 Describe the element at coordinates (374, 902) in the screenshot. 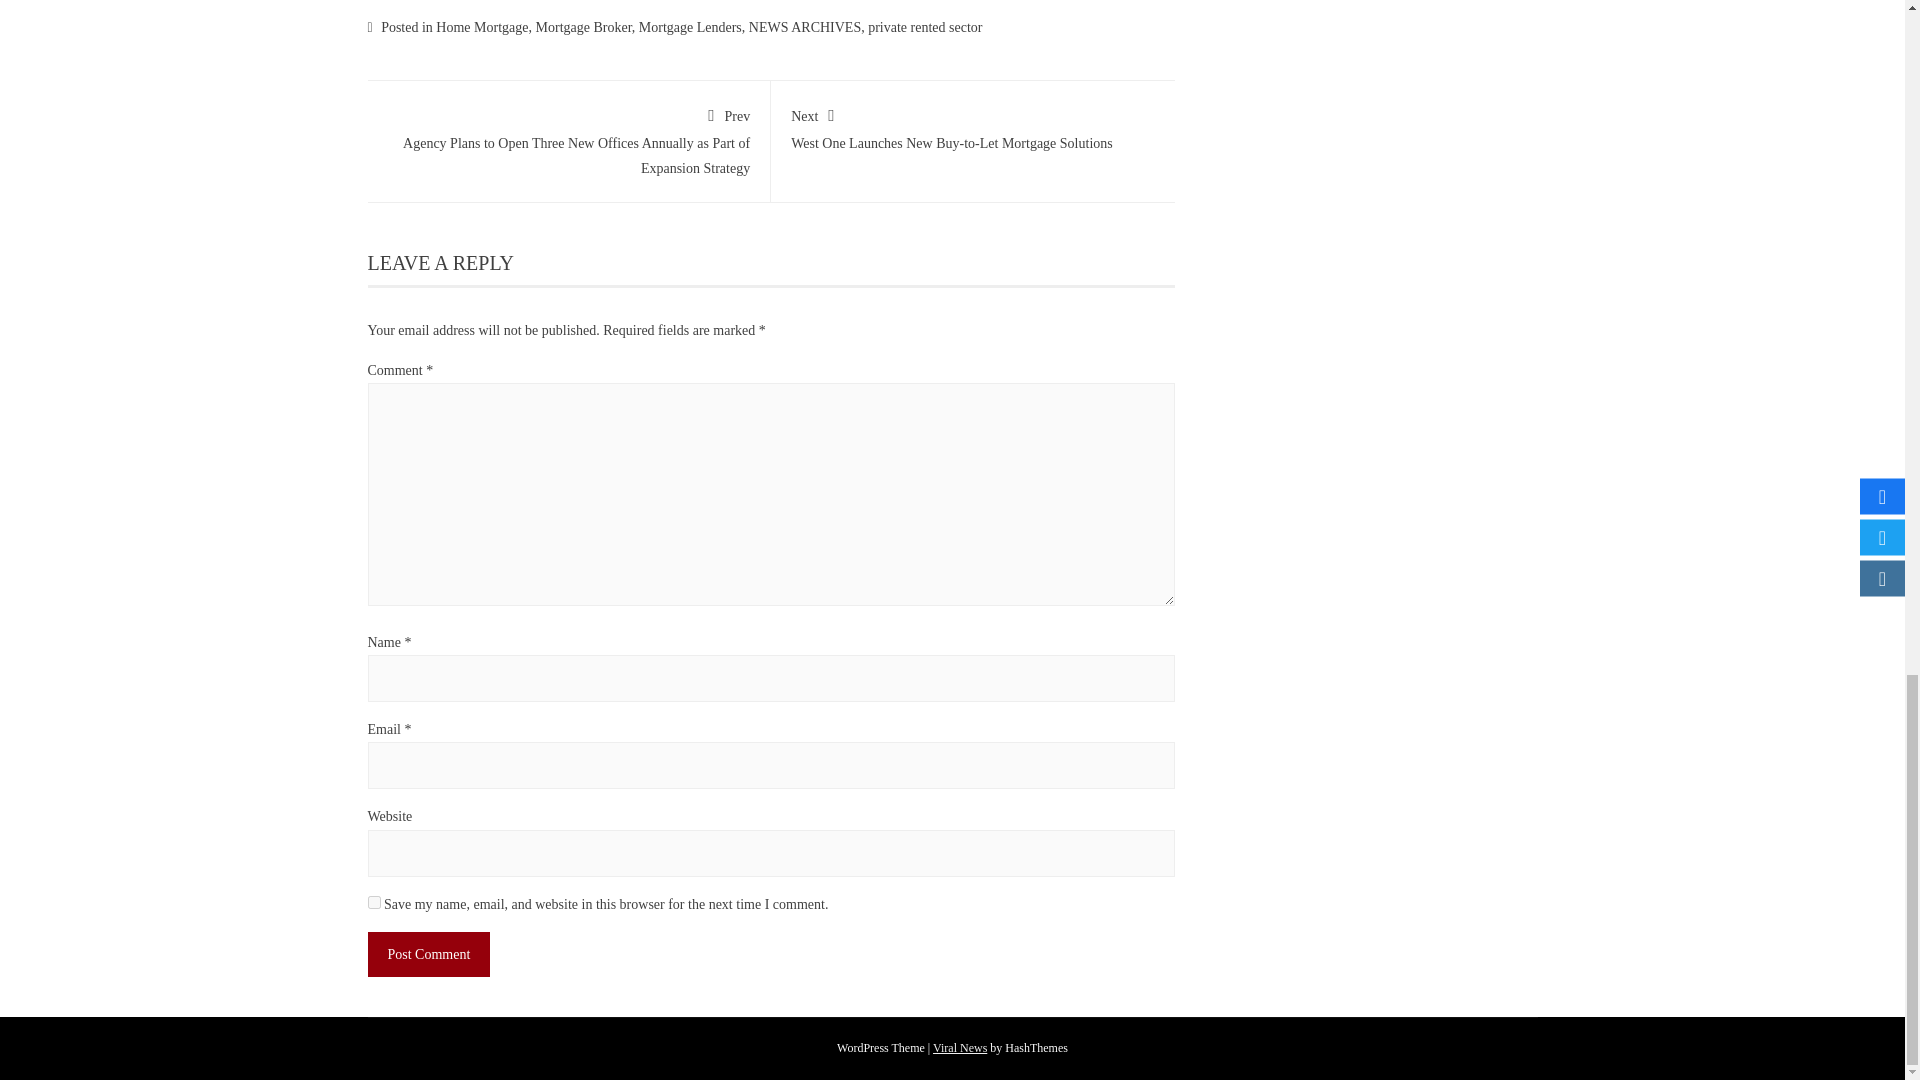

I see `Download Viral News` at that location.